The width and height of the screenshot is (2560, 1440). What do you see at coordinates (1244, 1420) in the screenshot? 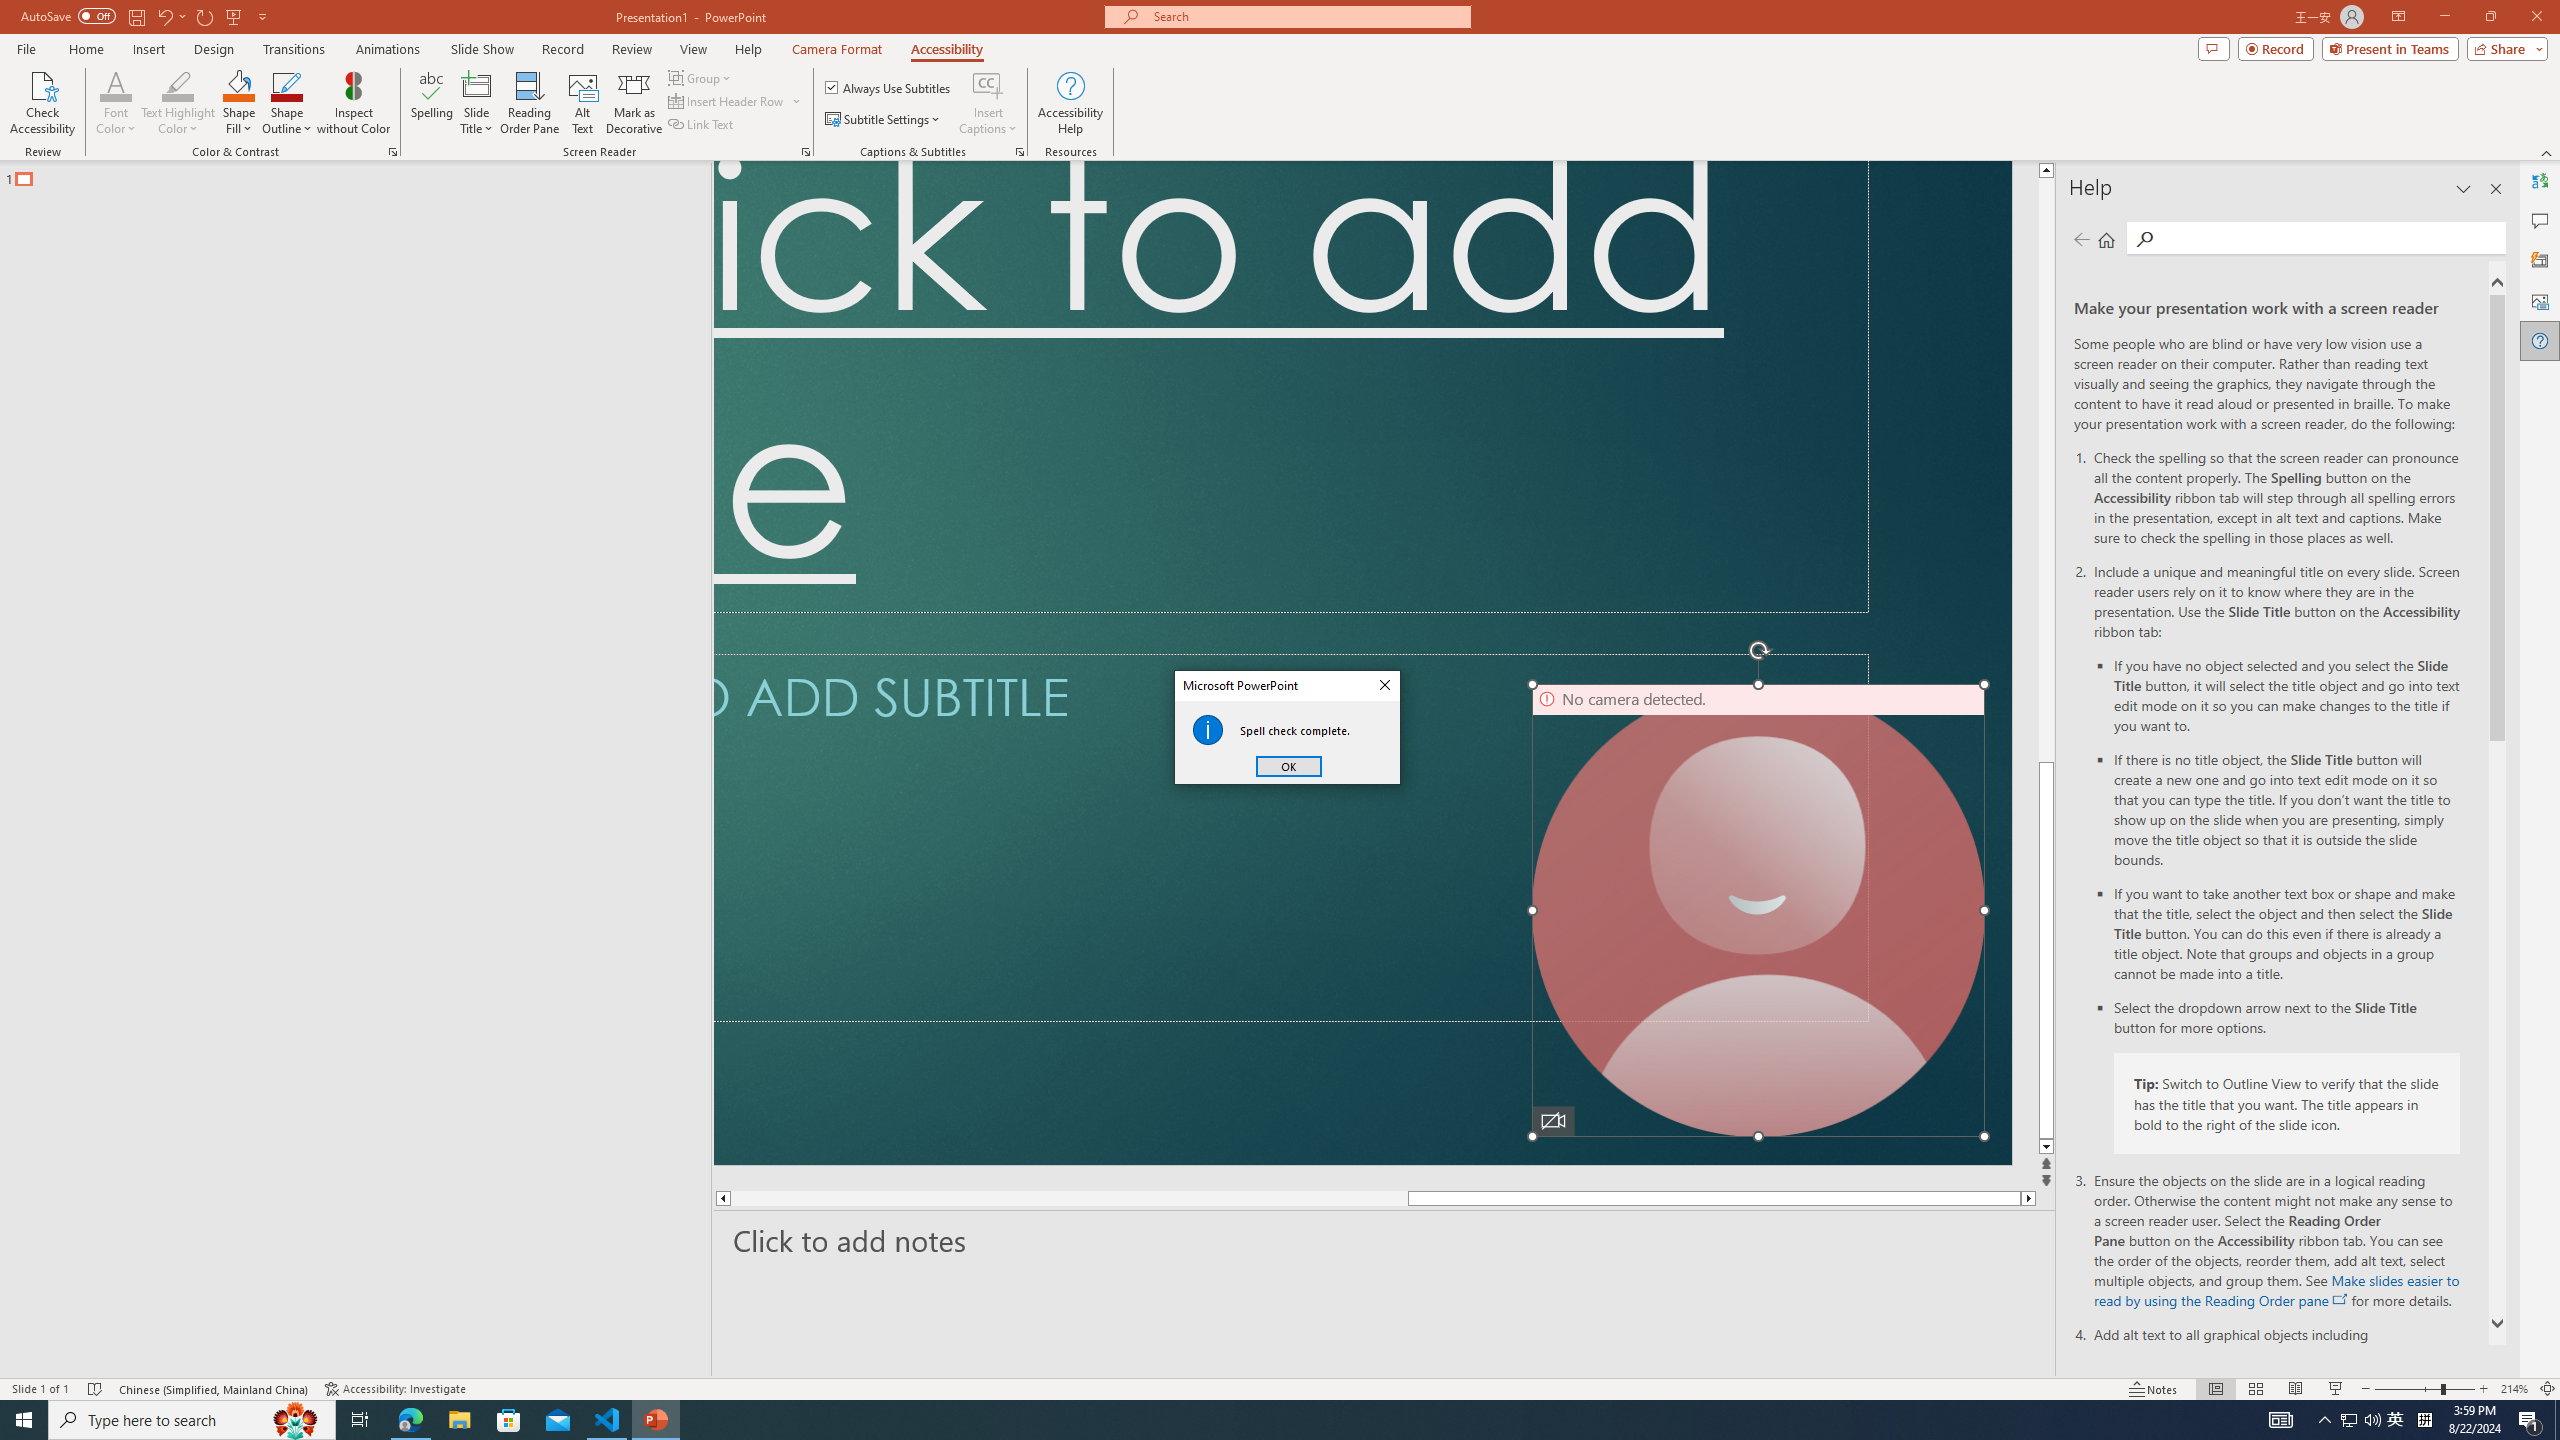
I see `Running applications` at bounding box center [1244, 1420].